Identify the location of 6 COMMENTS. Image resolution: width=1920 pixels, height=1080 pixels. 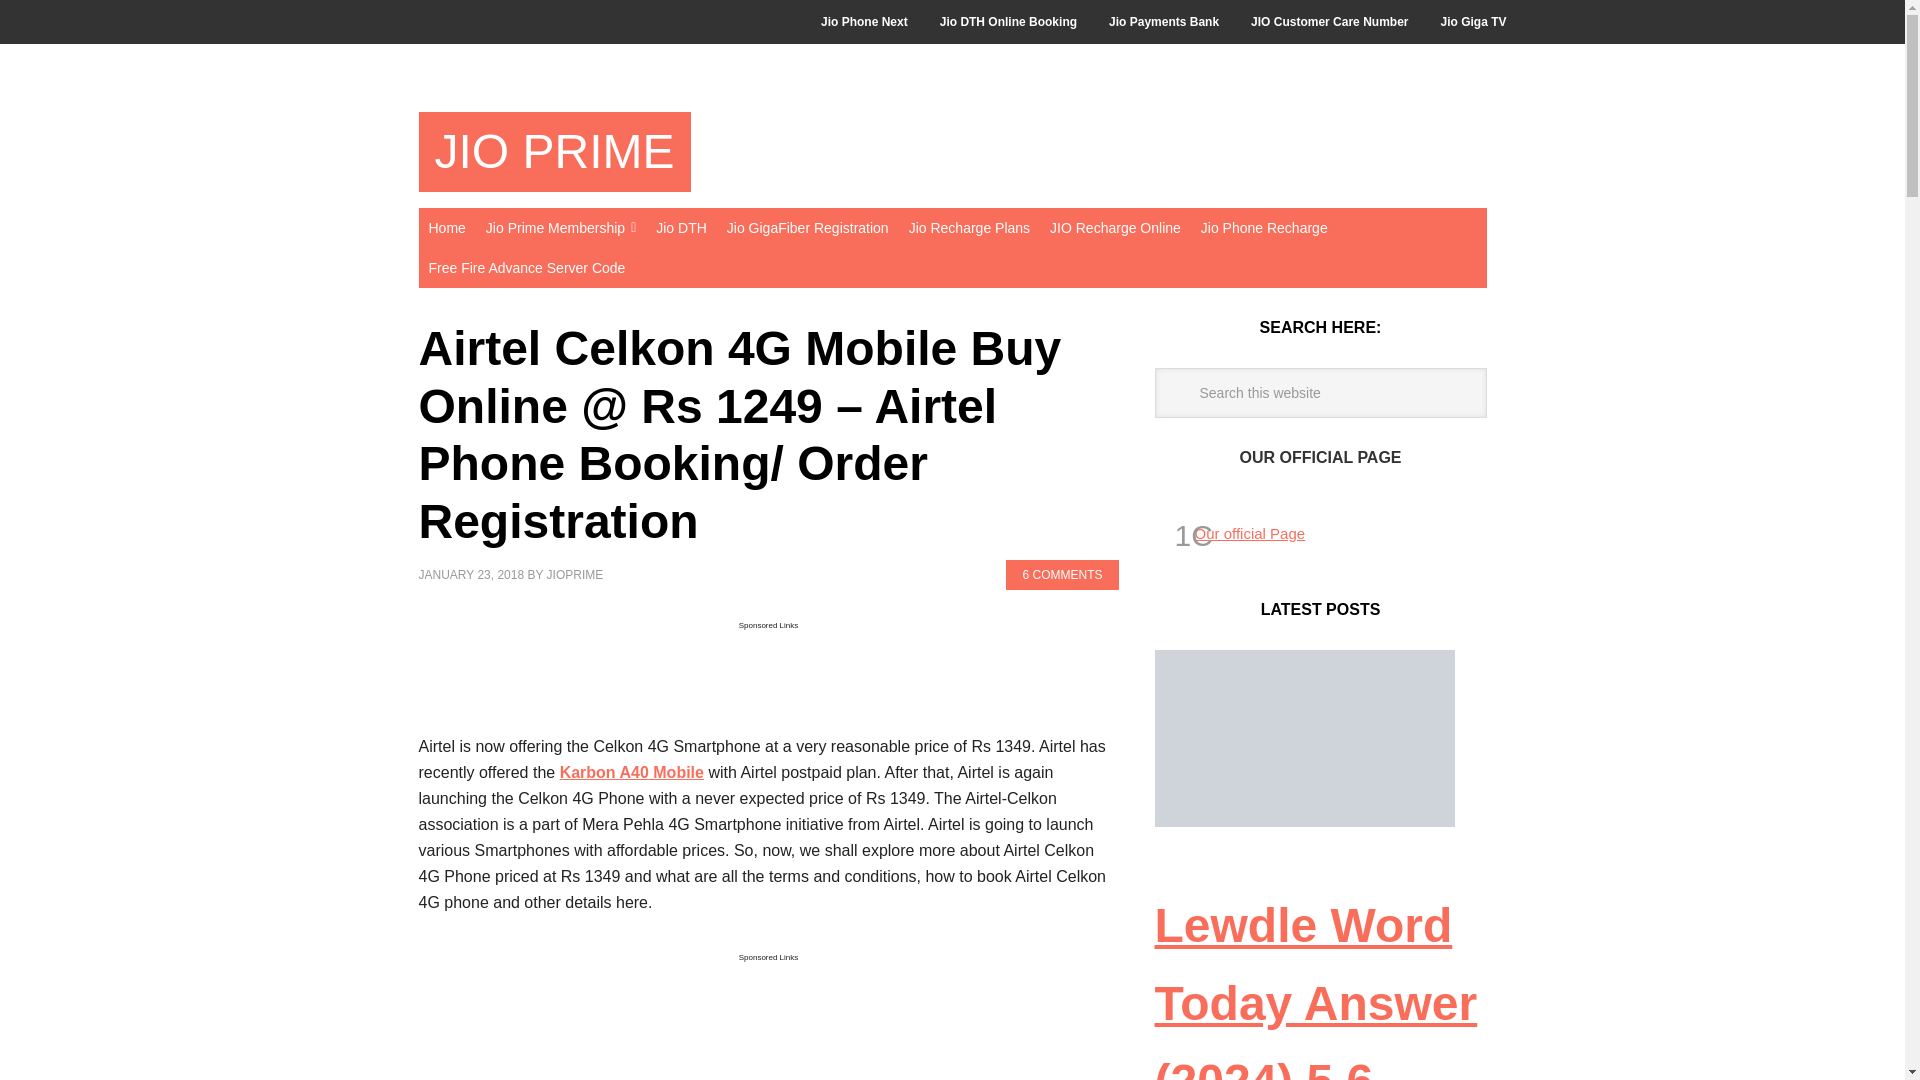
(1062, 574).